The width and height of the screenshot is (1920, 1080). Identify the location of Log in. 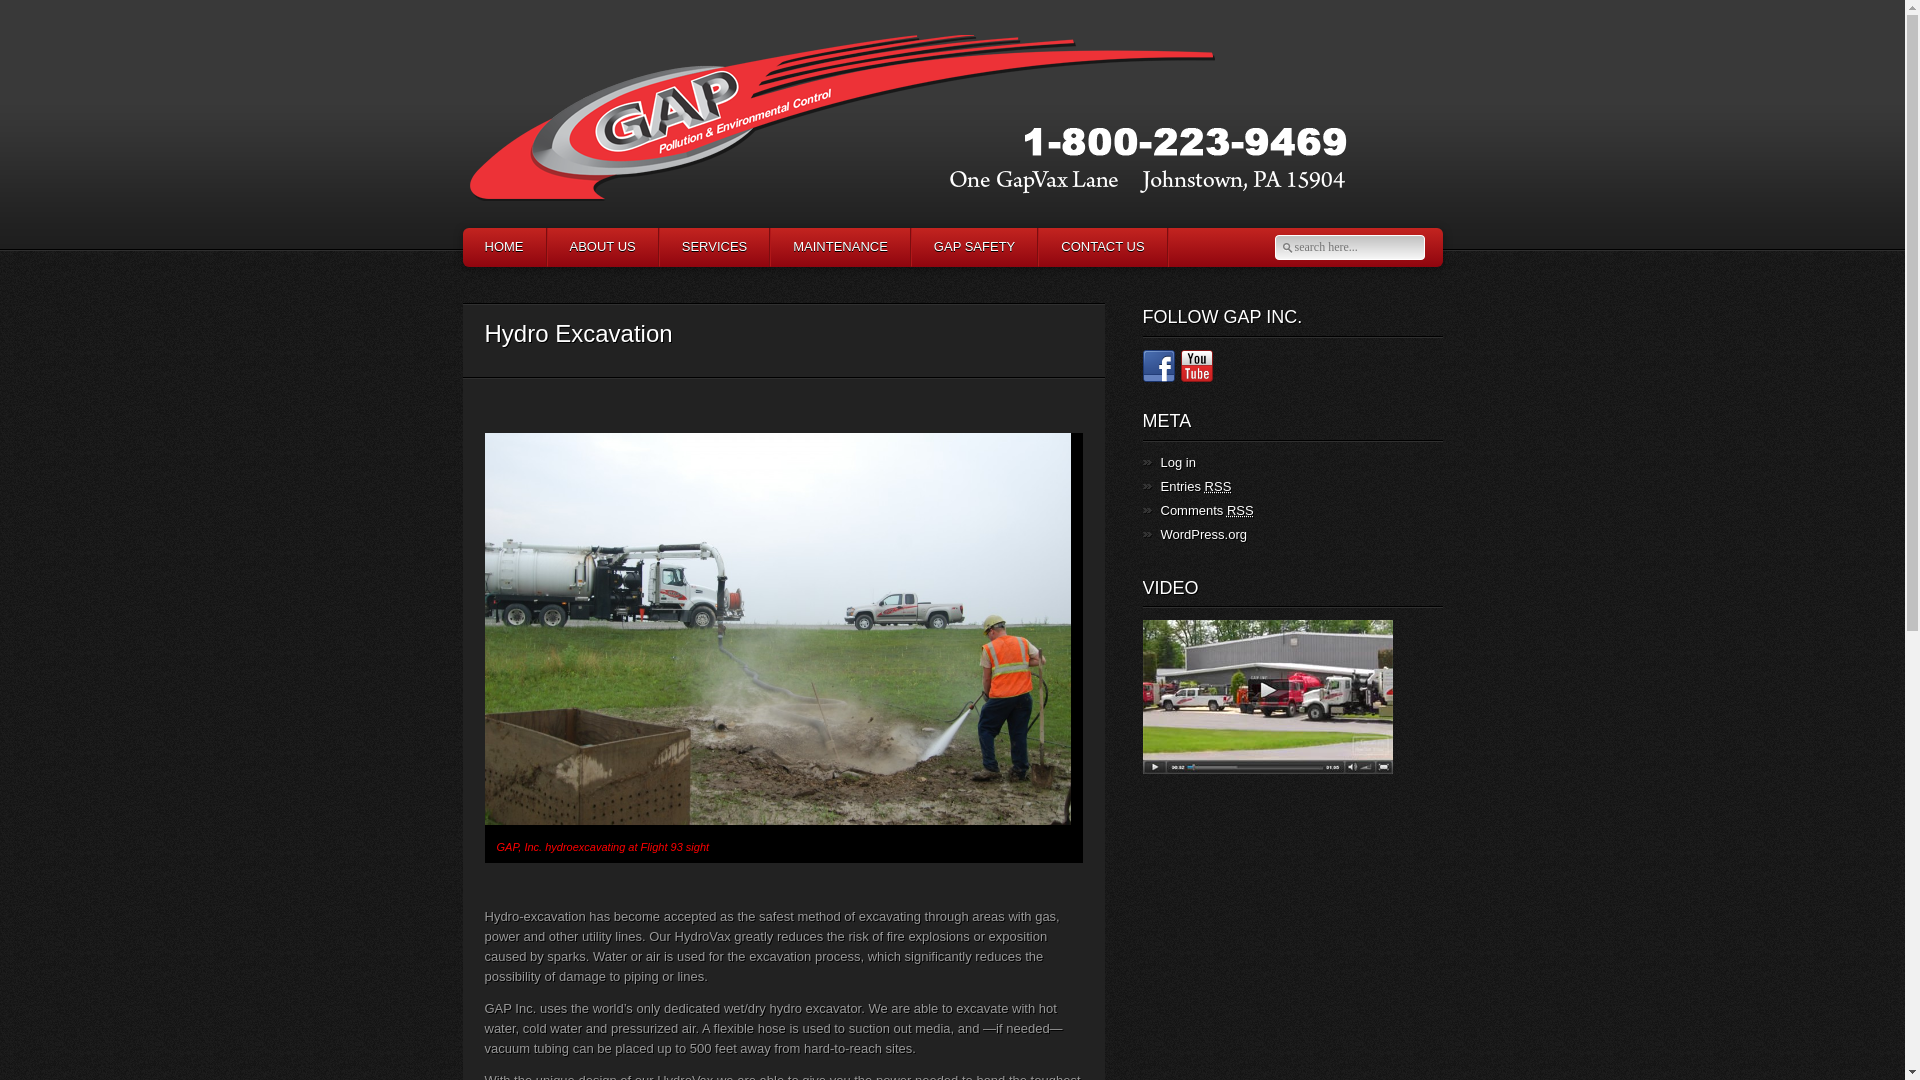
(1176, 462).